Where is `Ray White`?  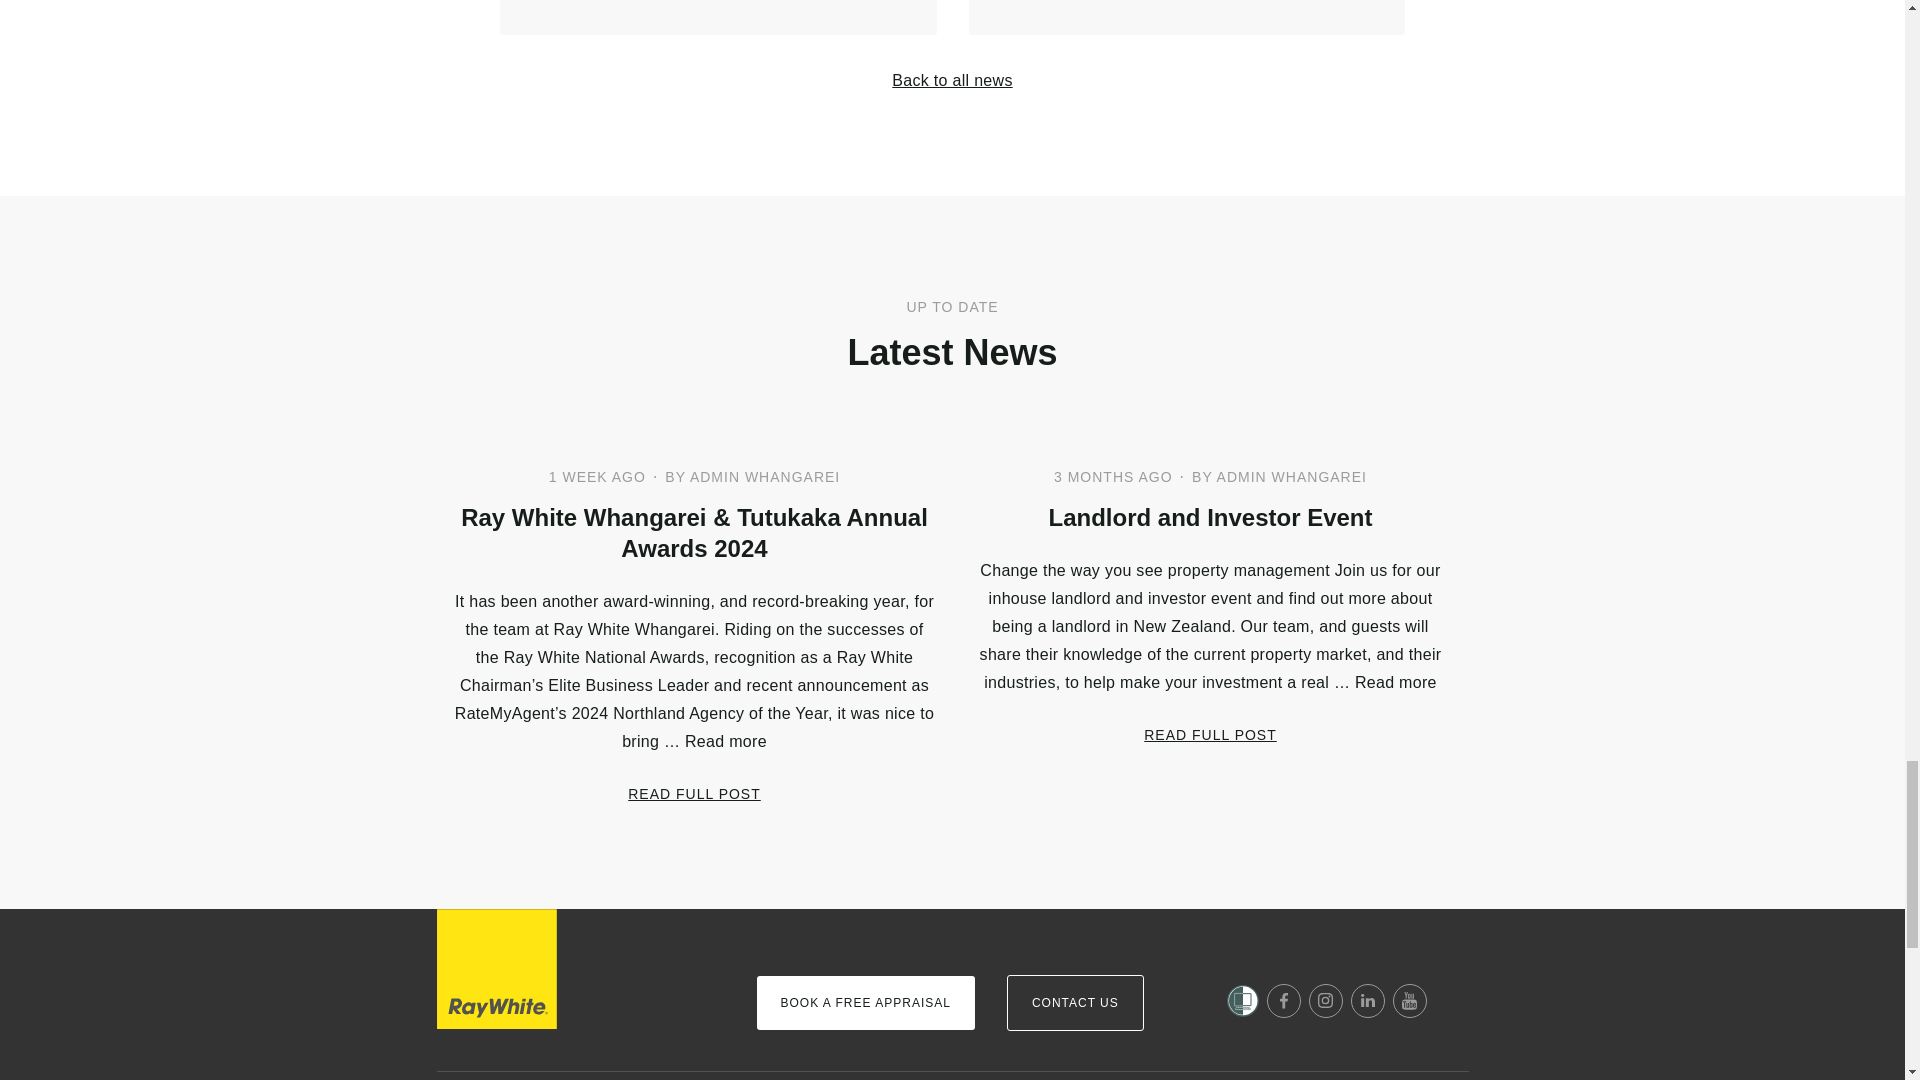 Ray White is located at coordinates (496, 969).